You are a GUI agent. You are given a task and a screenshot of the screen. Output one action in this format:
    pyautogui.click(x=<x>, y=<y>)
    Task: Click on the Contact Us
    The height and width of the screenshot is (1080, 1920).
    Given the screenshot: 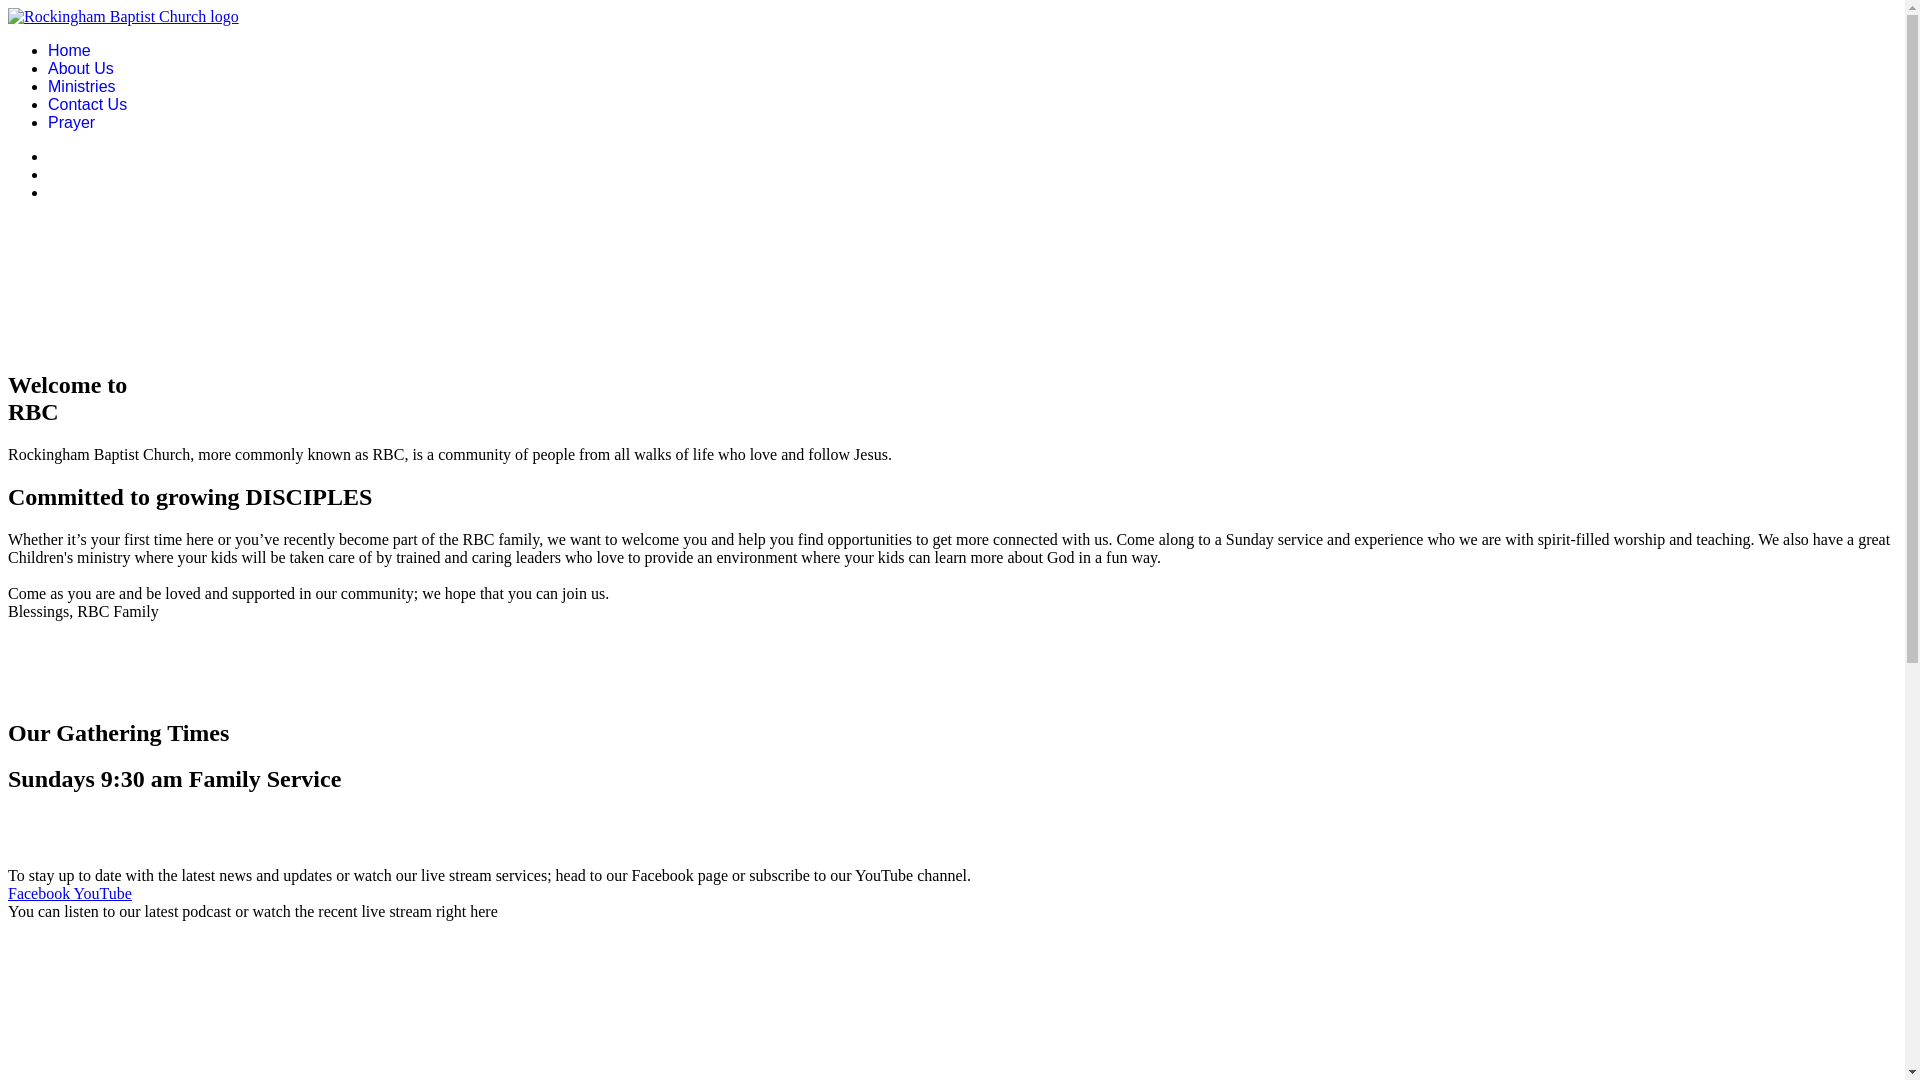 What is the action you would take?
    pyautogui.click(x=88, y=104)
    